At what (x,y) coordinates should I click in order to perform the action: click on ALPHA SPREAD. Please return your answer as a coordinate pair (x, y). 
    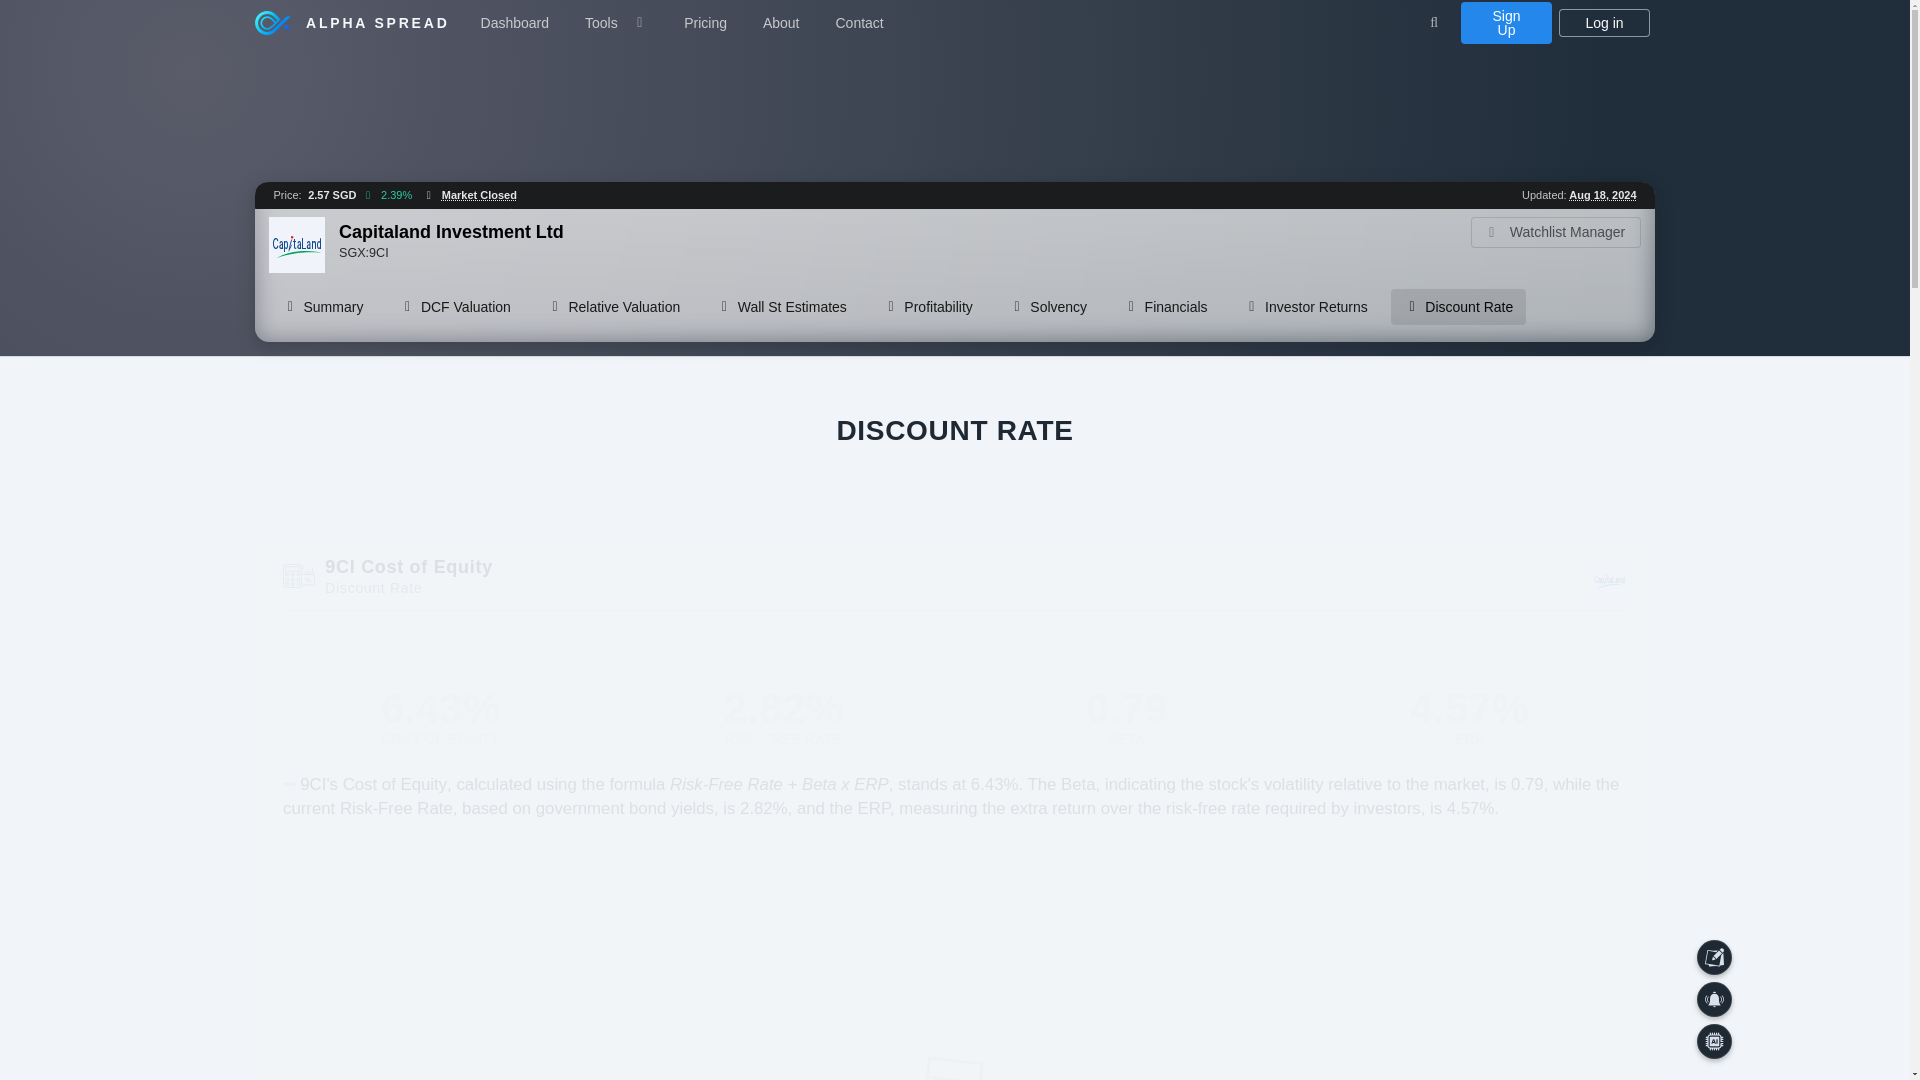
    Looking at the image, I should click on (352, 22).